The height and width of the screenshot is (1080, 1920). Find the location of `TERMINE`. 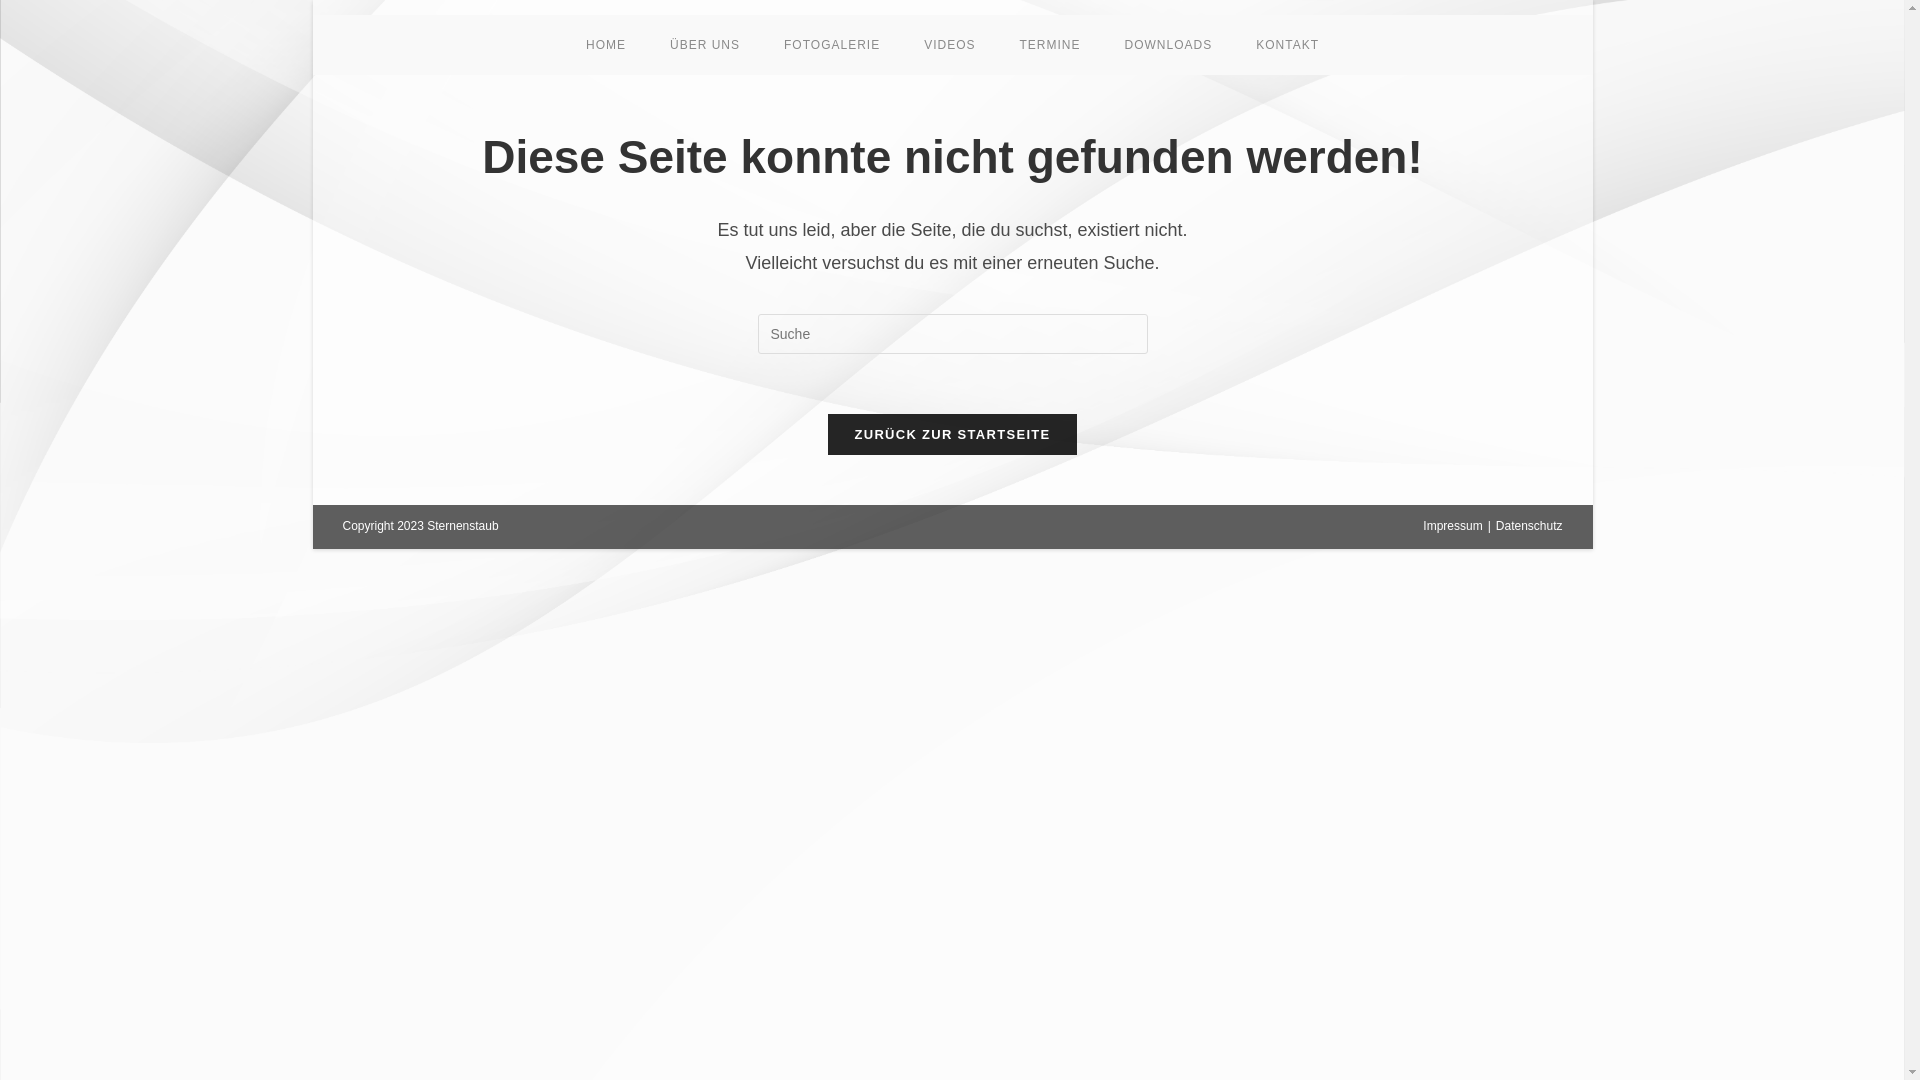

TERMINE is located at coordinates (1050, 45).